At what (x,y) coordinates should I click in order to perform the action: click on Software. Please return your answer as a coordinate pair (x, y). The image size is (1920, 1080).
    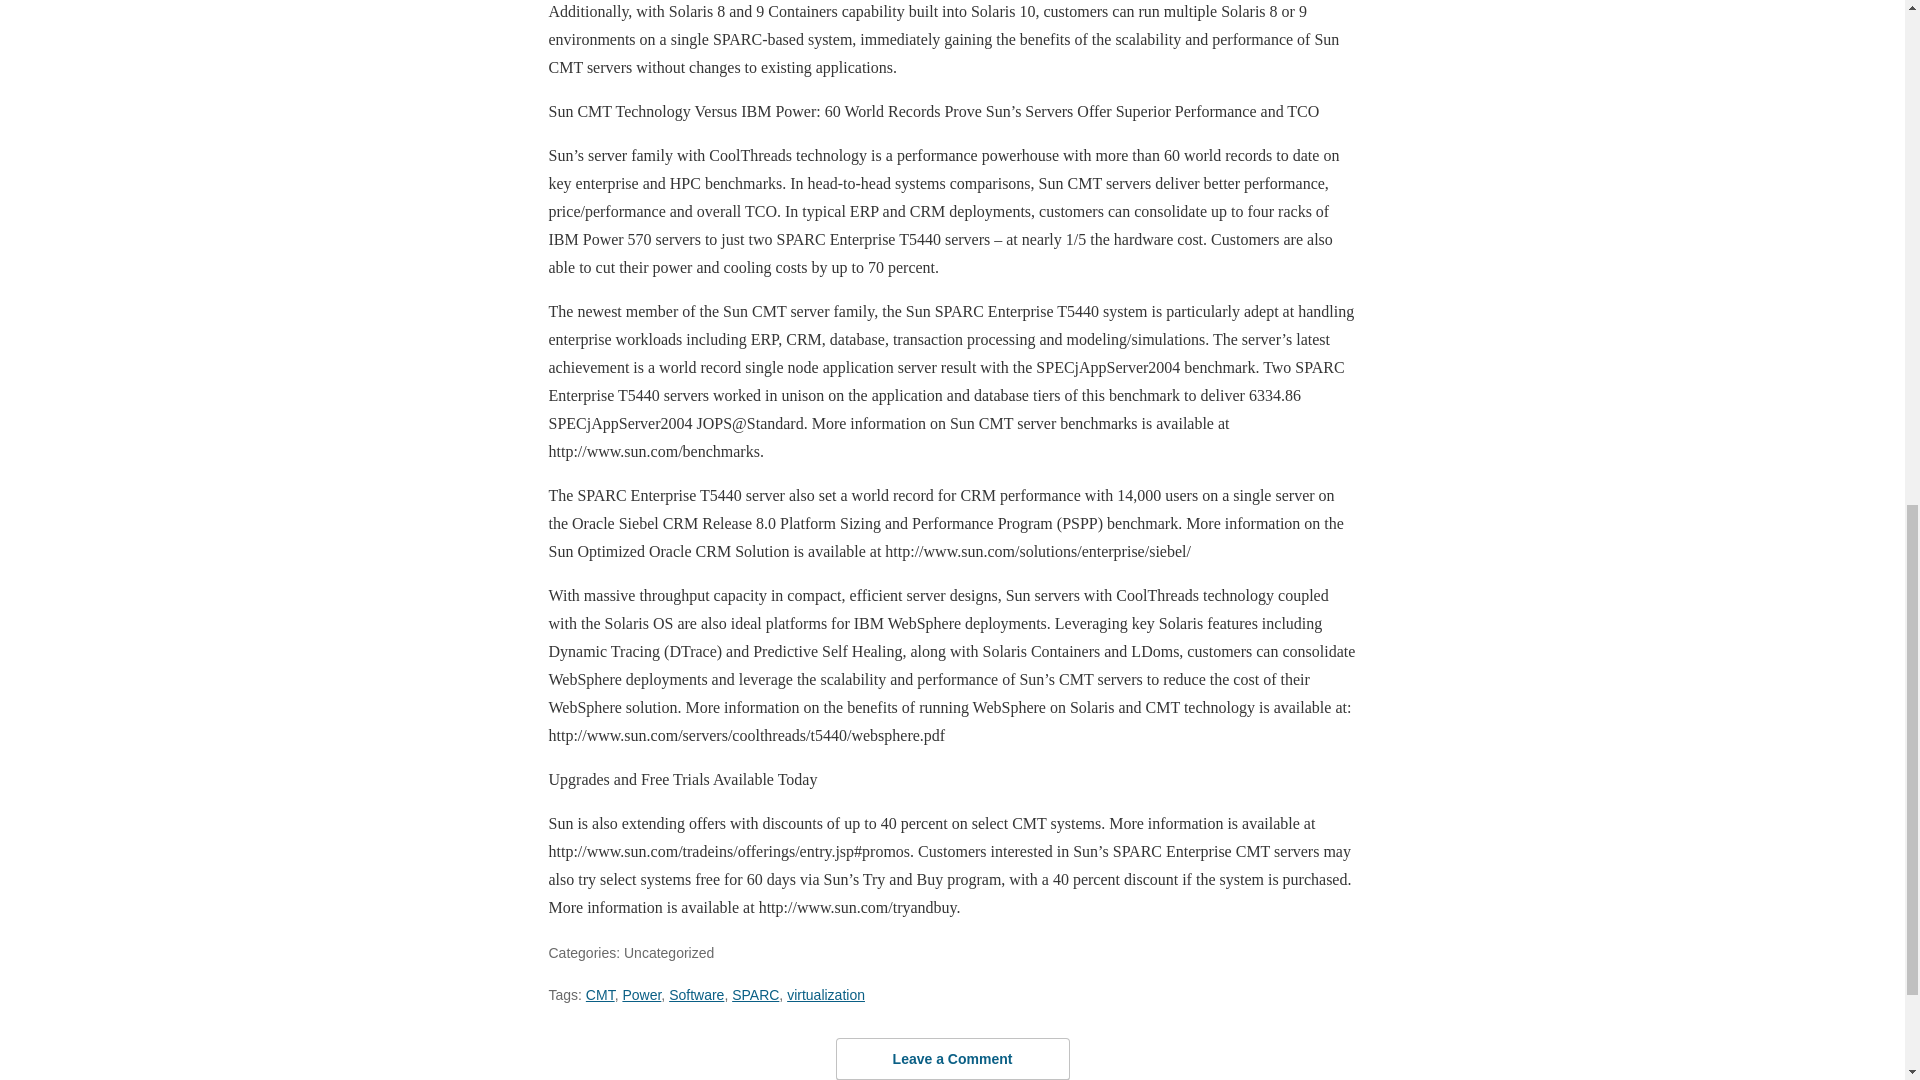
    Looking at the image, I should click on (696, 995).